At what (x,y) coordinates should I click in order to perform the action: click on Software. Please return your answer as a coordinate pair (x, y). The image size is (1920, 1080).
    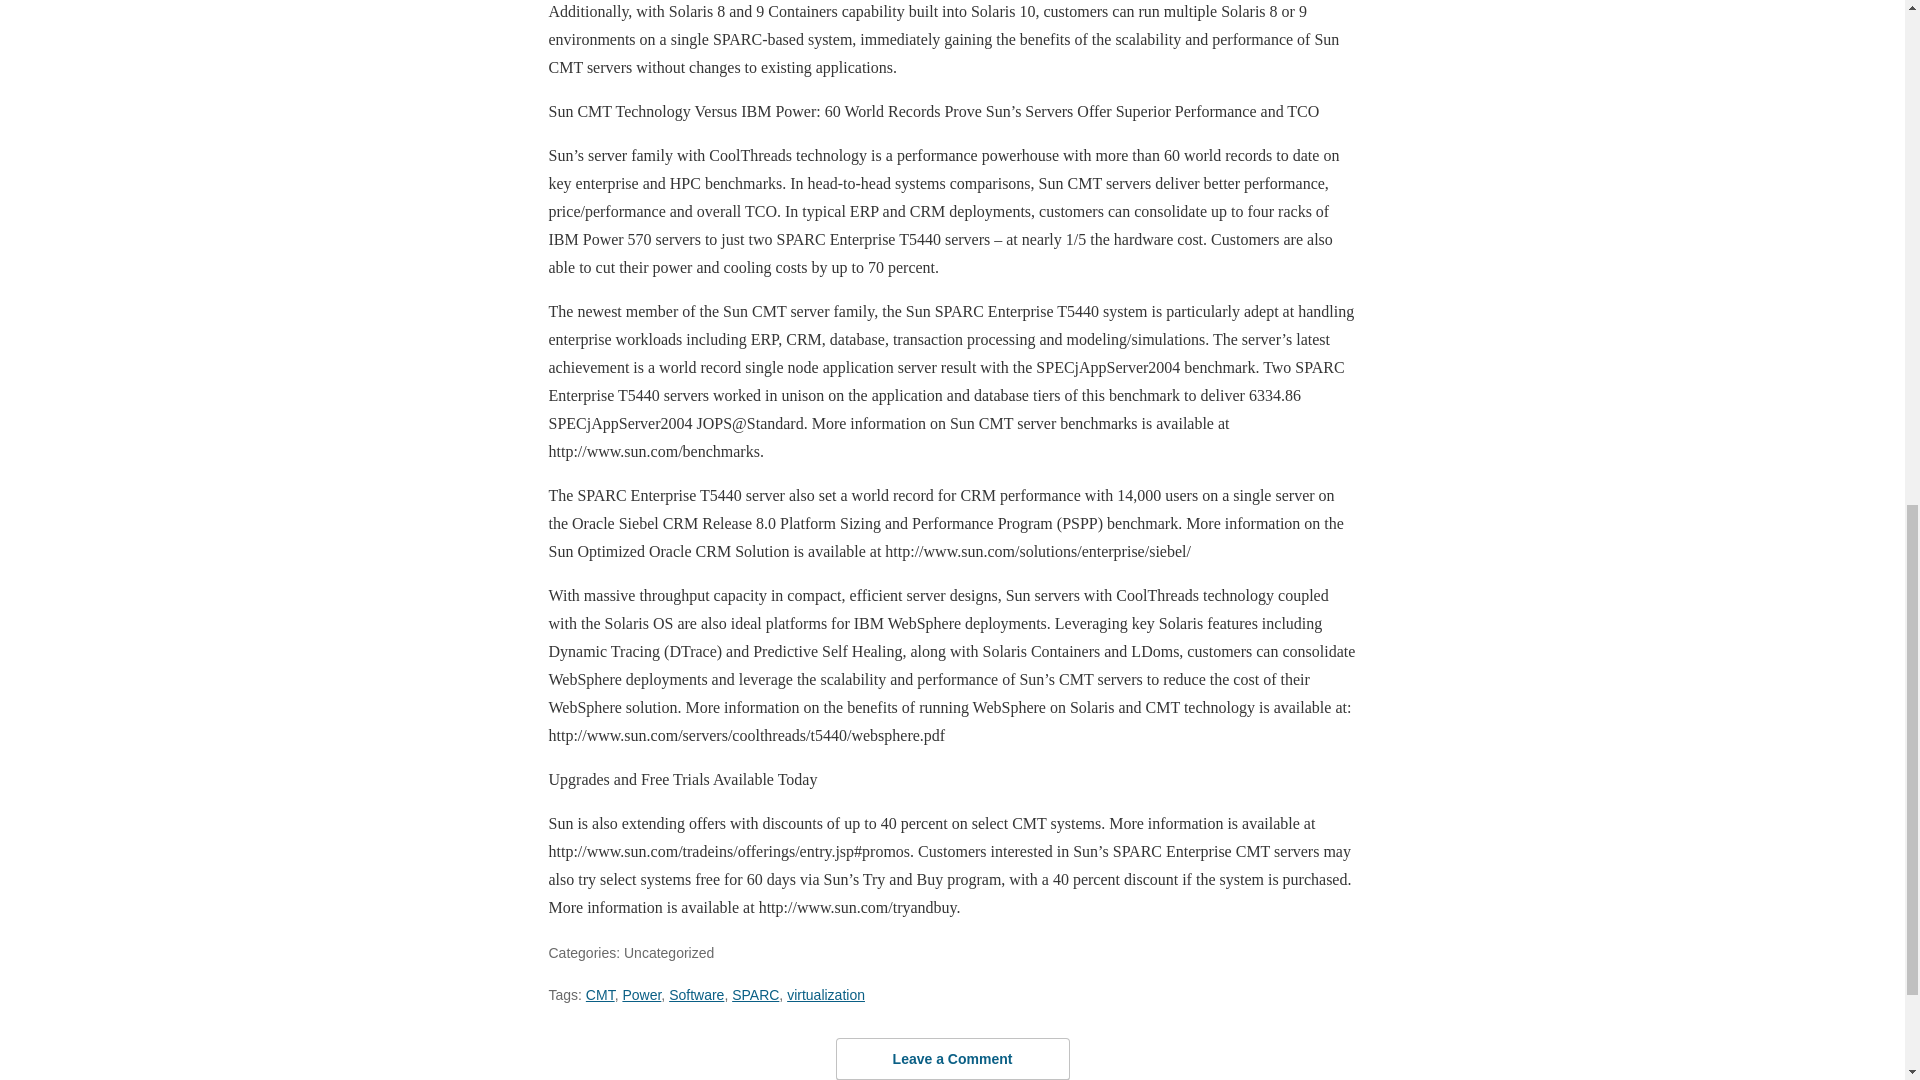
    Looking at the image, I should click on (696, 995).